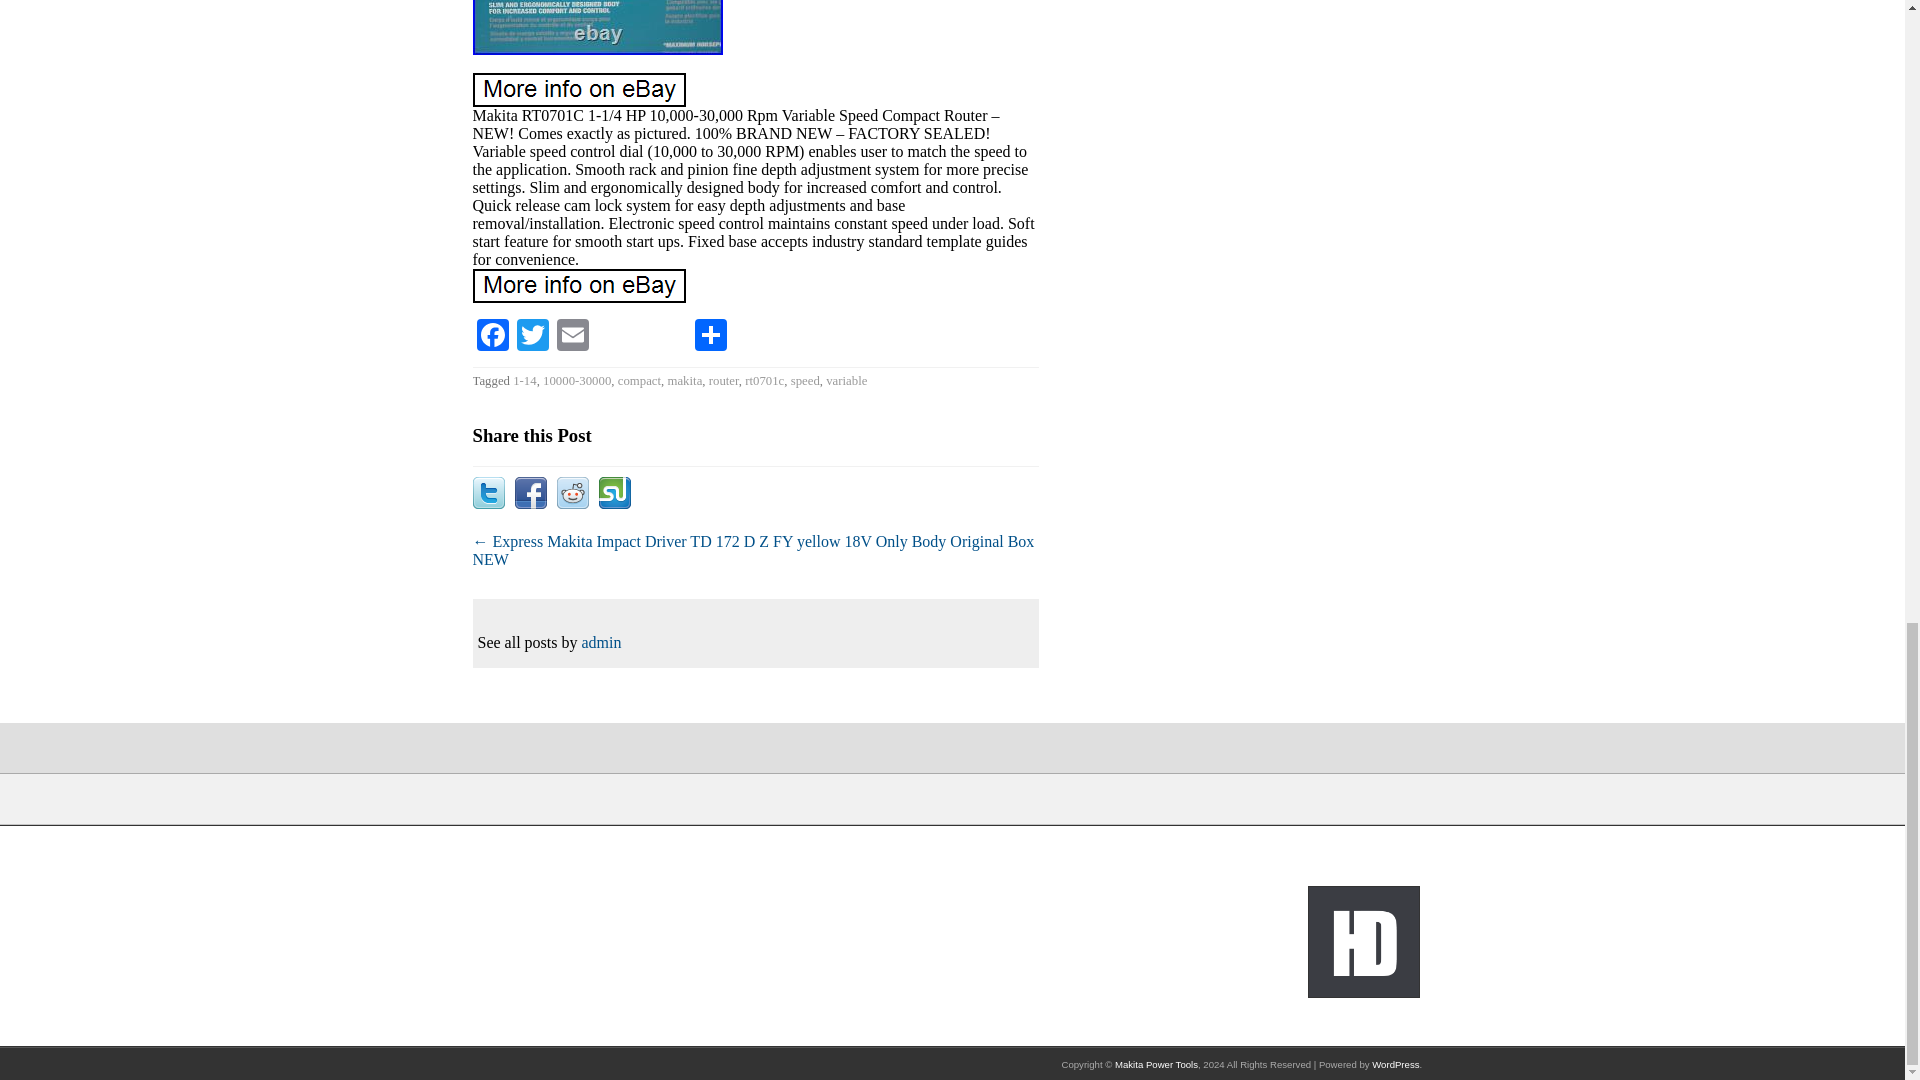 The height and width of the screenshot is (1080, 1920). I want to click on Facebook, so click(492, 334).